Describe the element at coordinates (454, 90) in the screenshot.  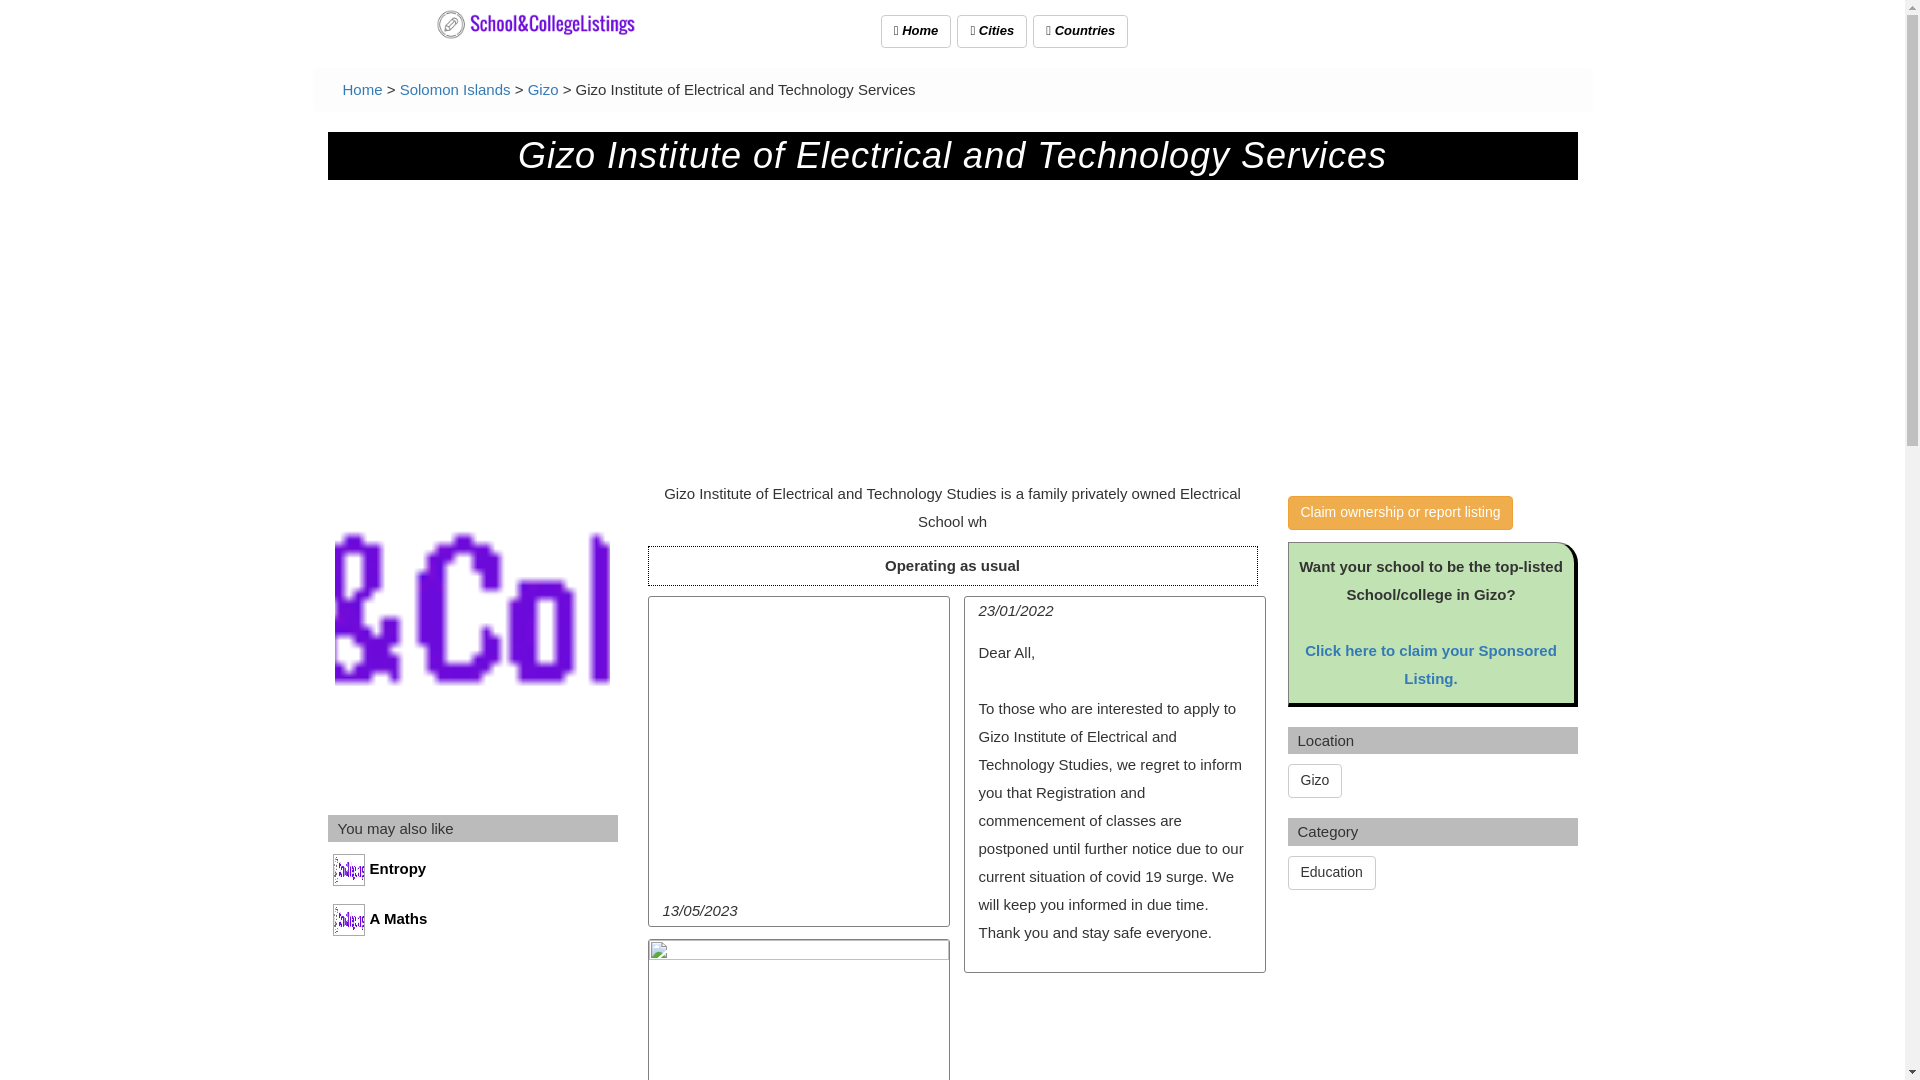
I see `Solomon Islands` at that location.